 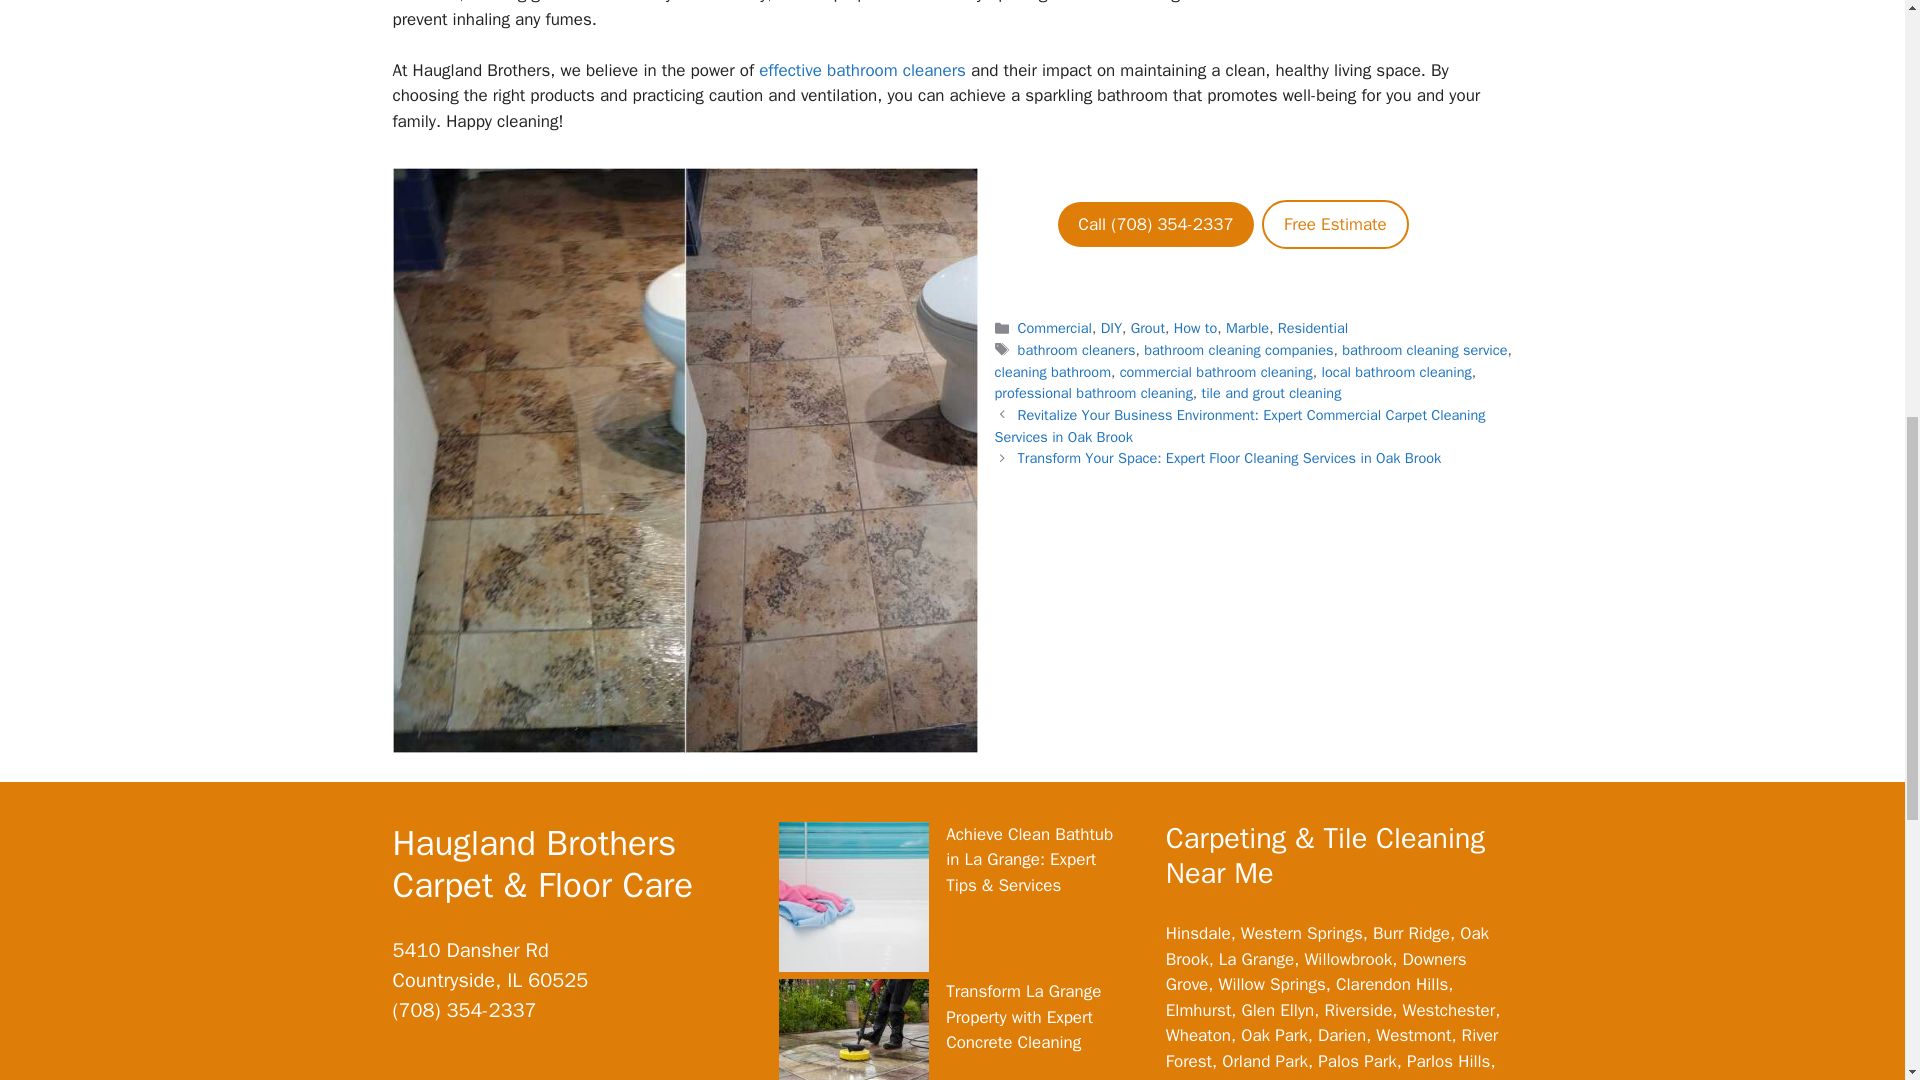 What do you see at coordinates (1238, 350) in the screenshot?
I see `bathroom cleaning companies` at bounding box center [1238, 350].